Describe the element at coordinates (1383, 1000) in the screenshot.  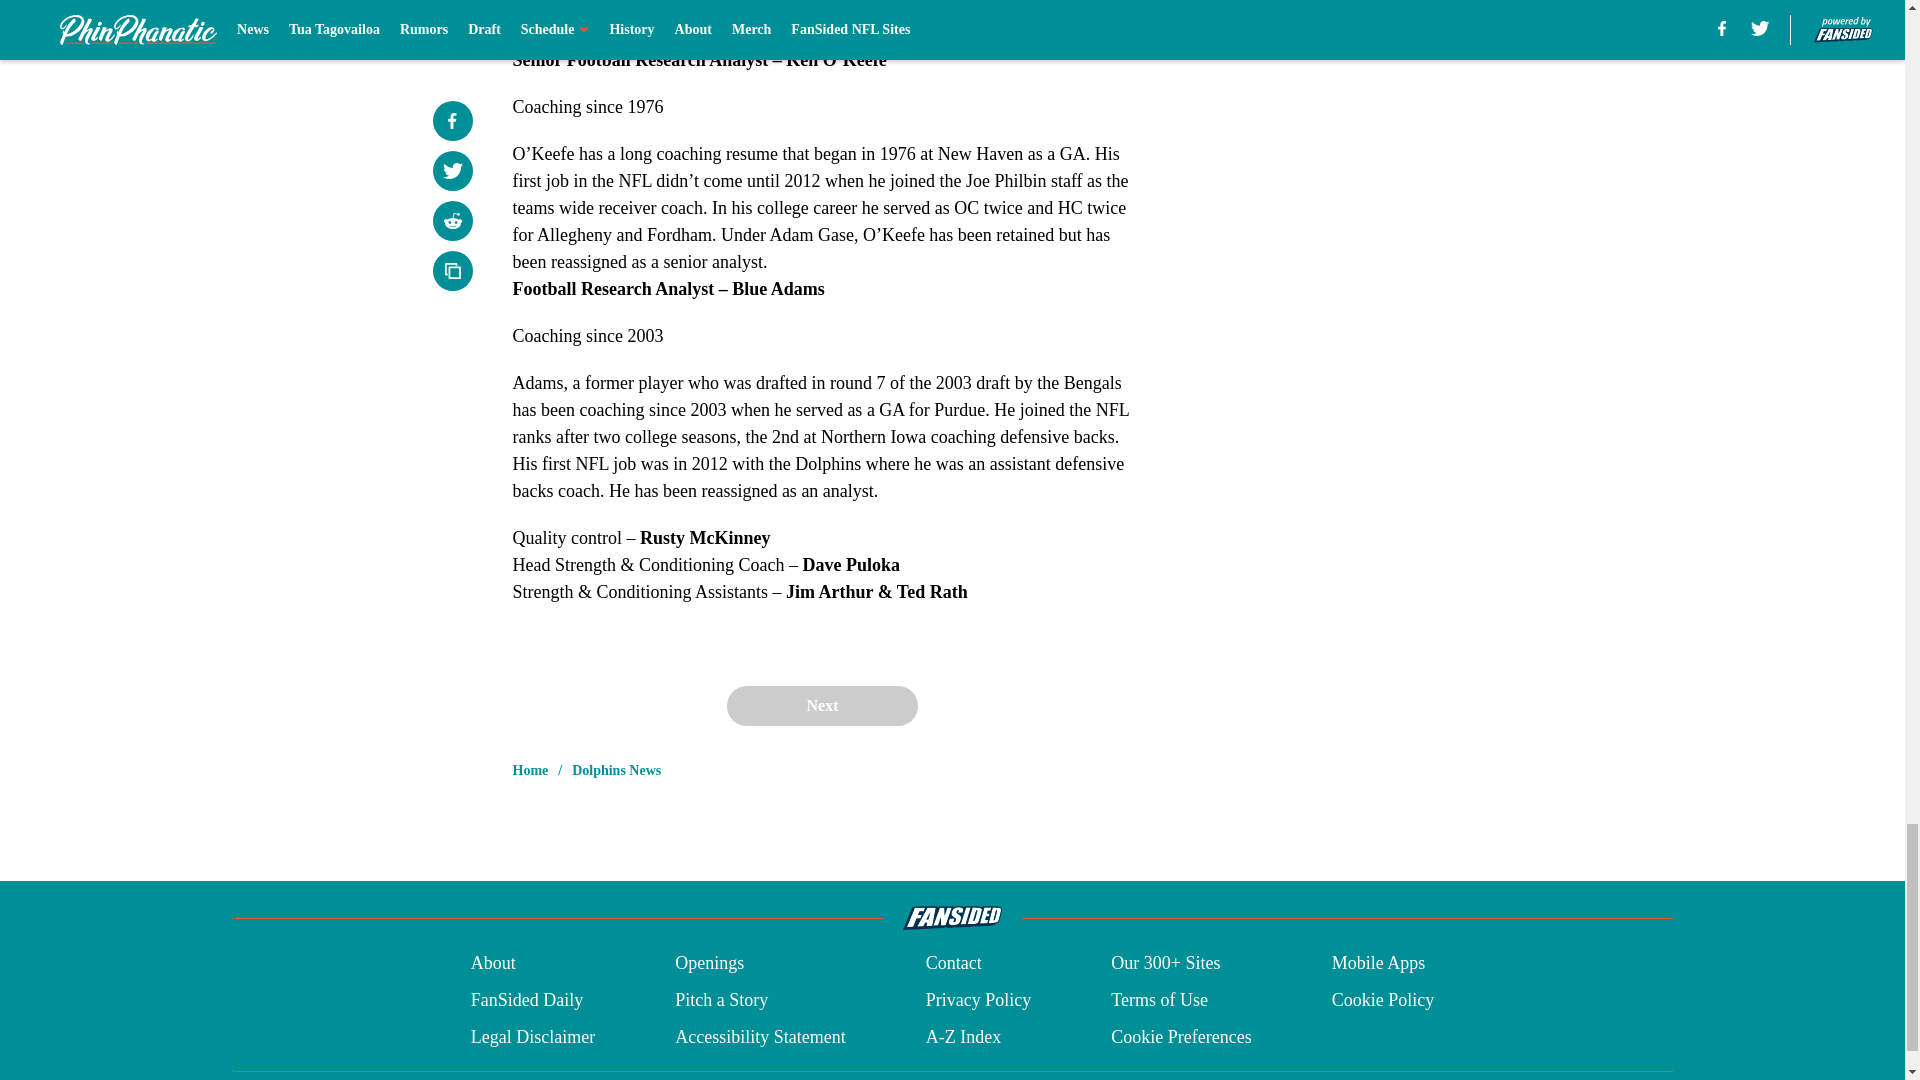
I see `Cookie Policy` at that location.